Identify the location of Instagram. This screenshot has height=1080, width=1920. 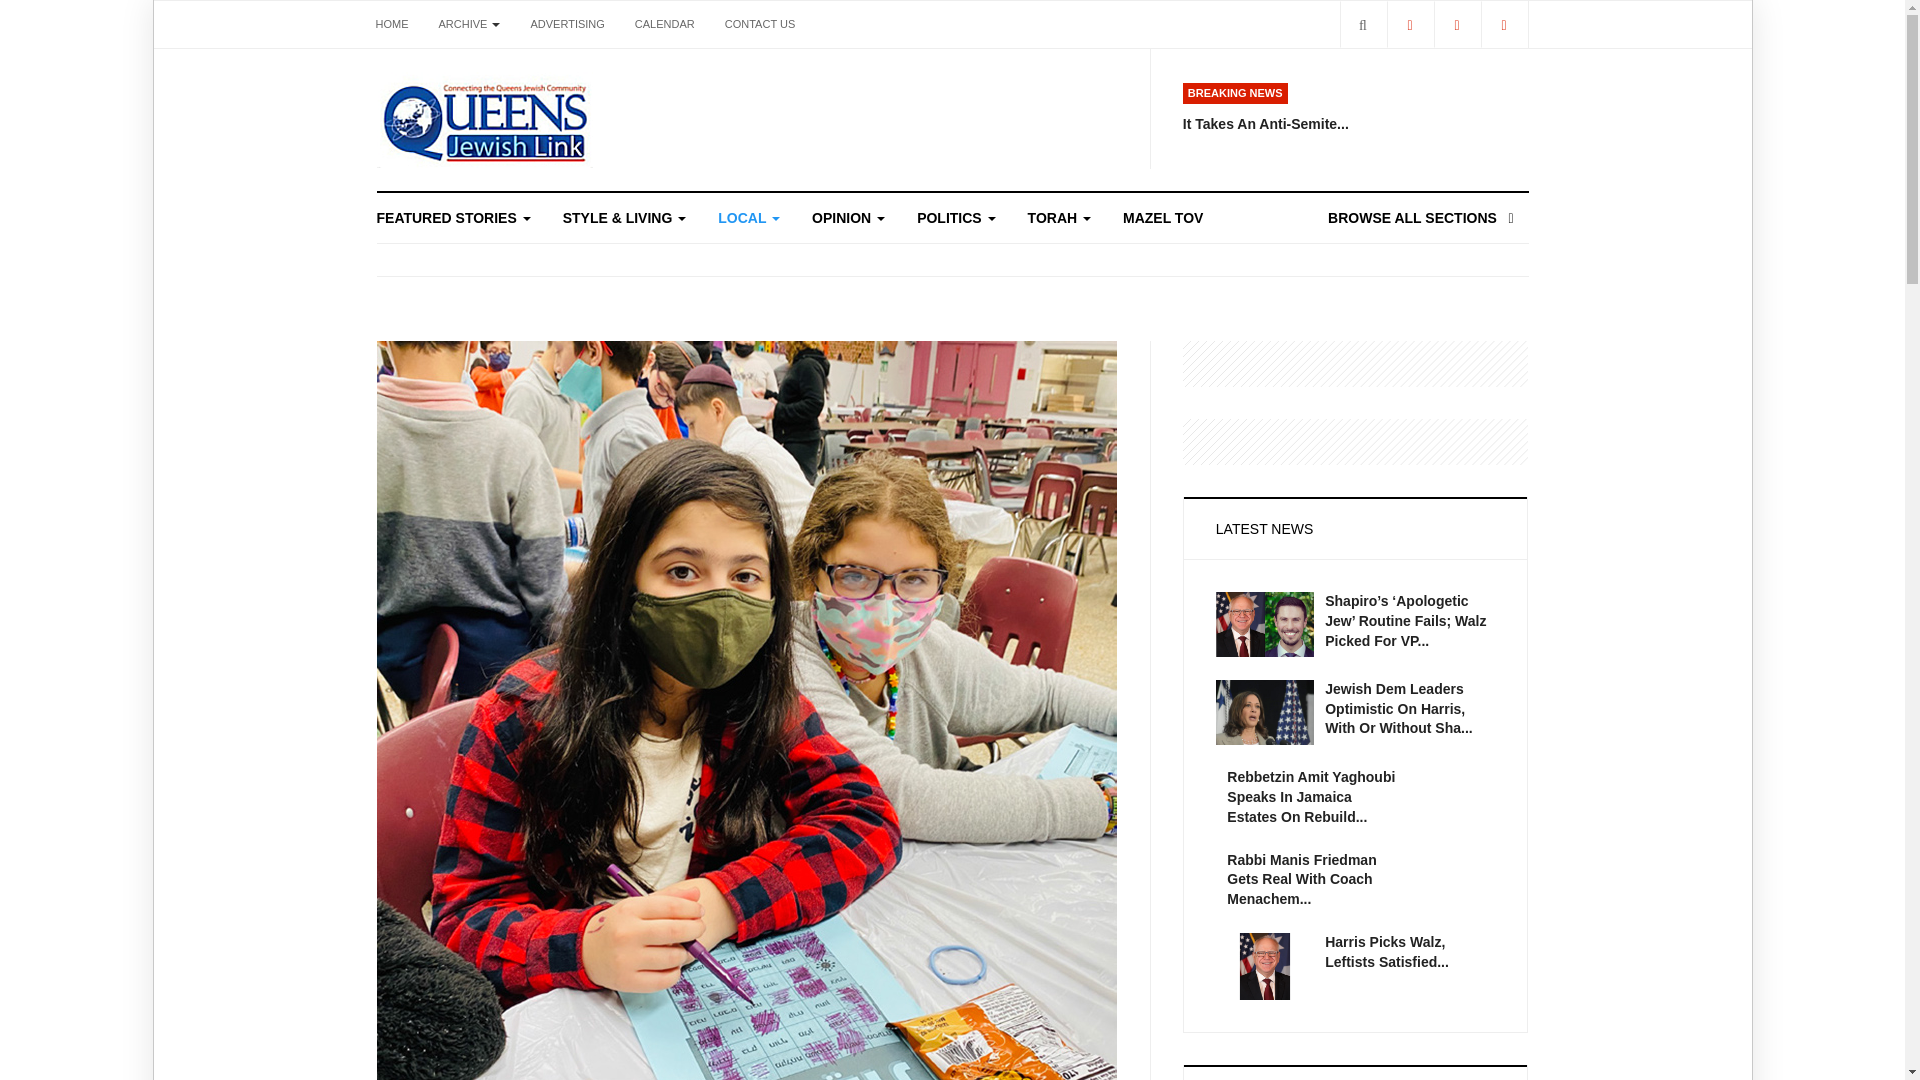
(1503, 24).